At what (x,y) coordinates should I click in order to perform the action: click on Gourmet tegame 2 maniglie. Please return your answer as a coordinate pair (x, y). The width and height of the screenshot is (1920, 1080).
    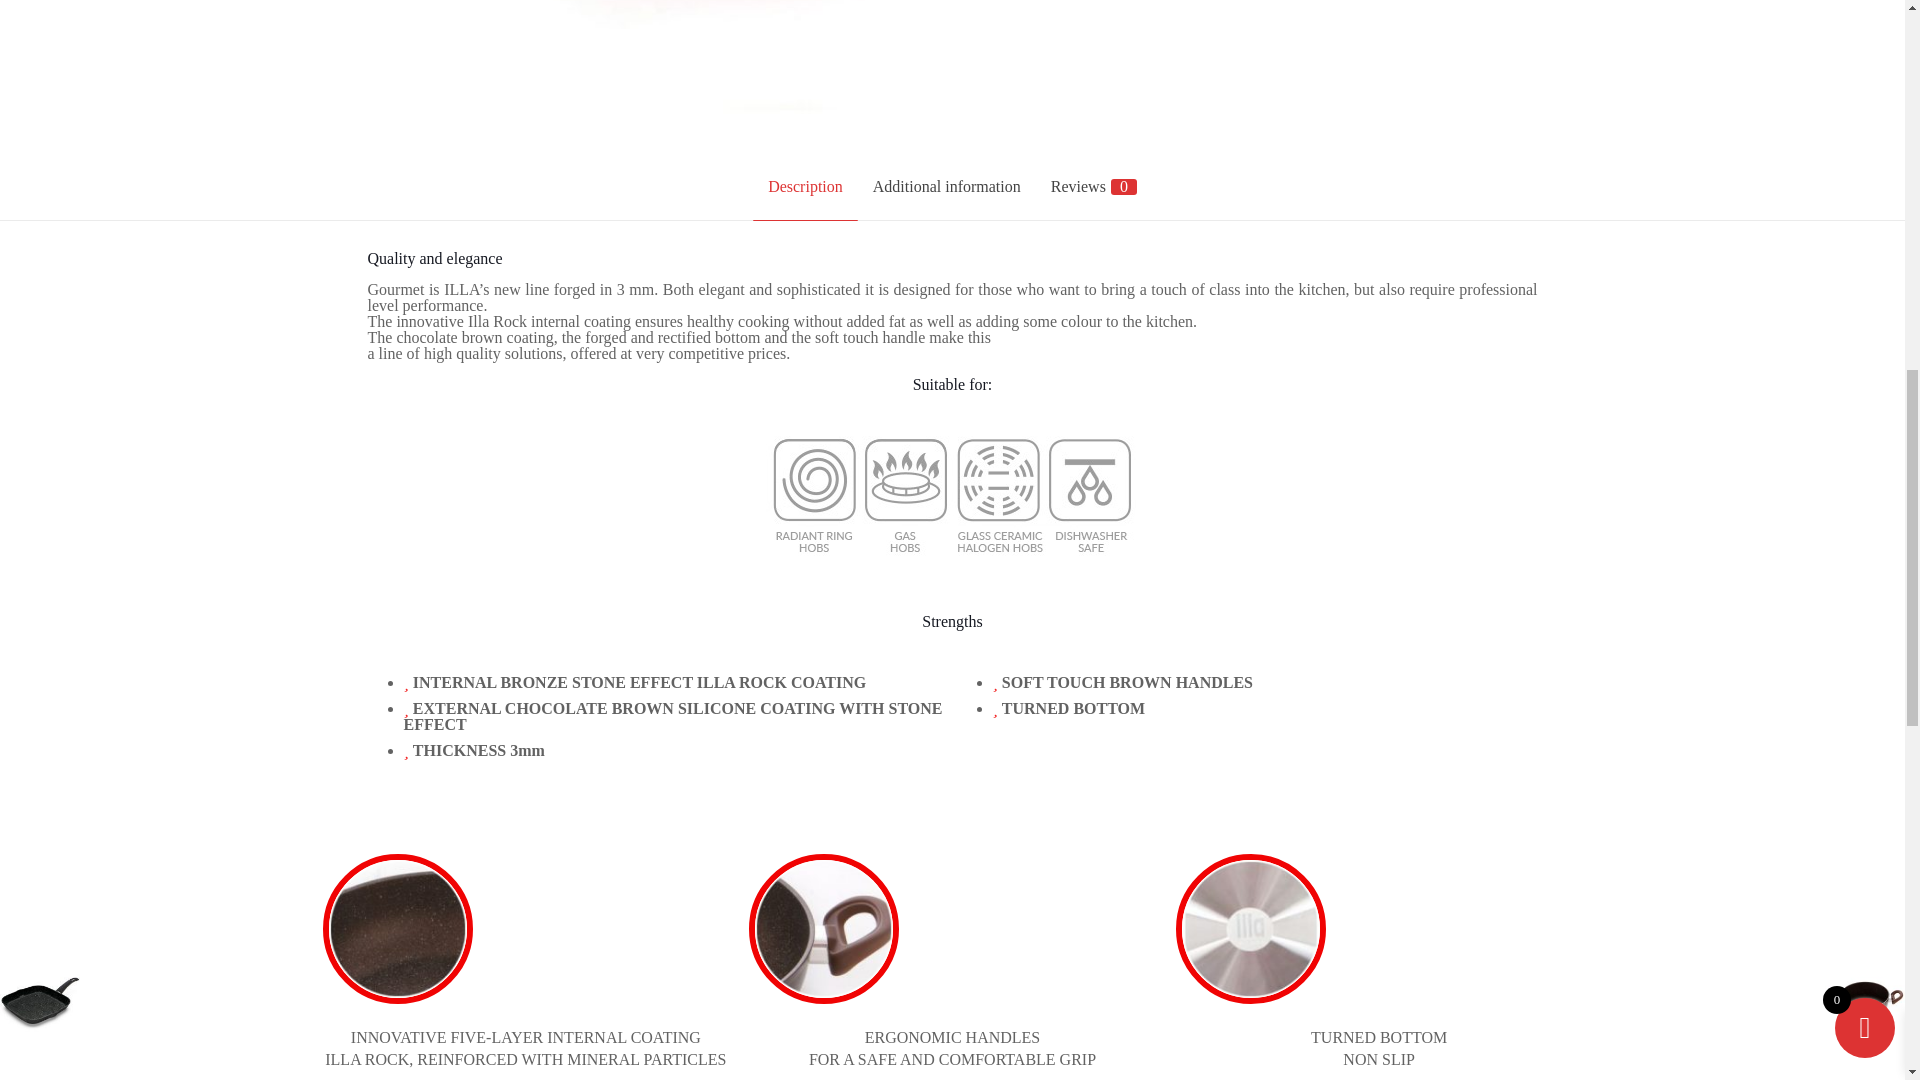
    Looking at the image, I should click on (707, 57).